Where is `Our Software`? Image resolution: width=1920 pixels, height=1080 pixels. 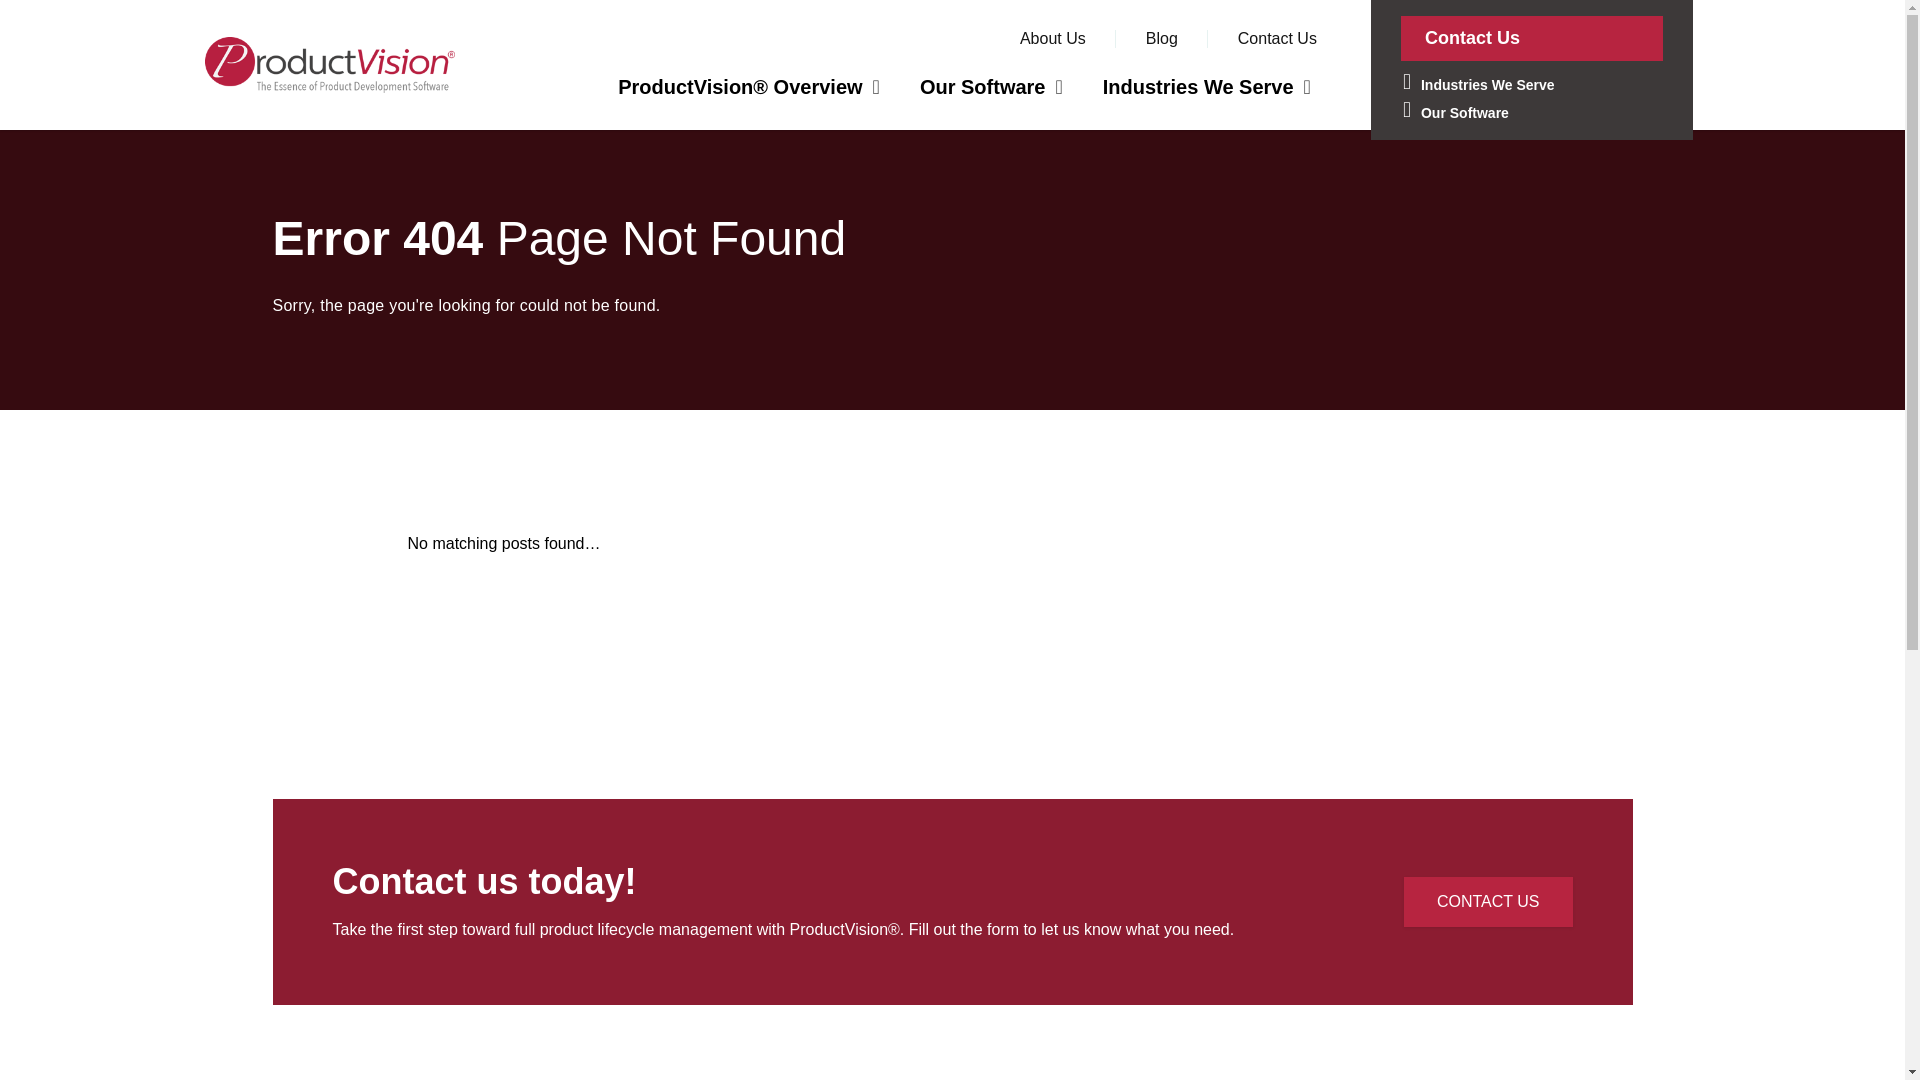
Our Software is located at coordinates (1532, 111).